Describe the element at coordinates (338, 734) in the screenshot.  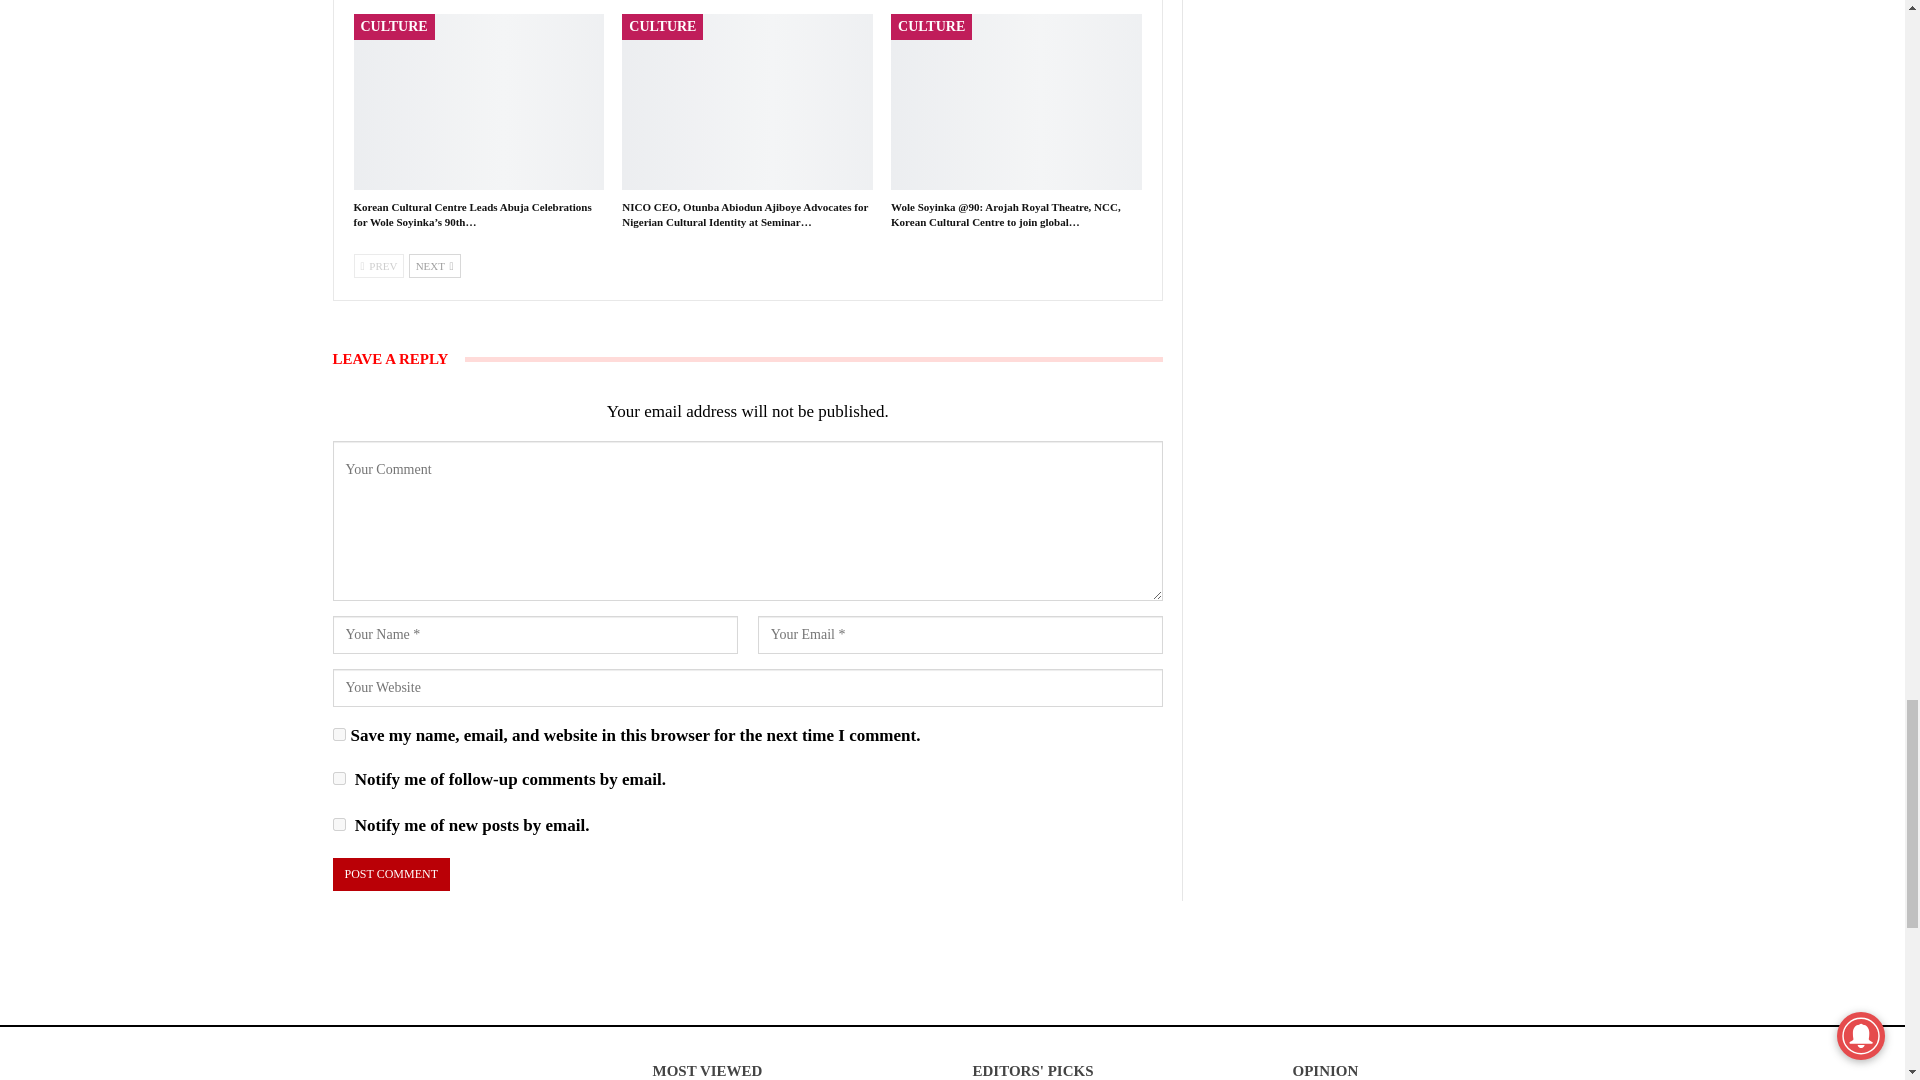
I see `yes` at that location.